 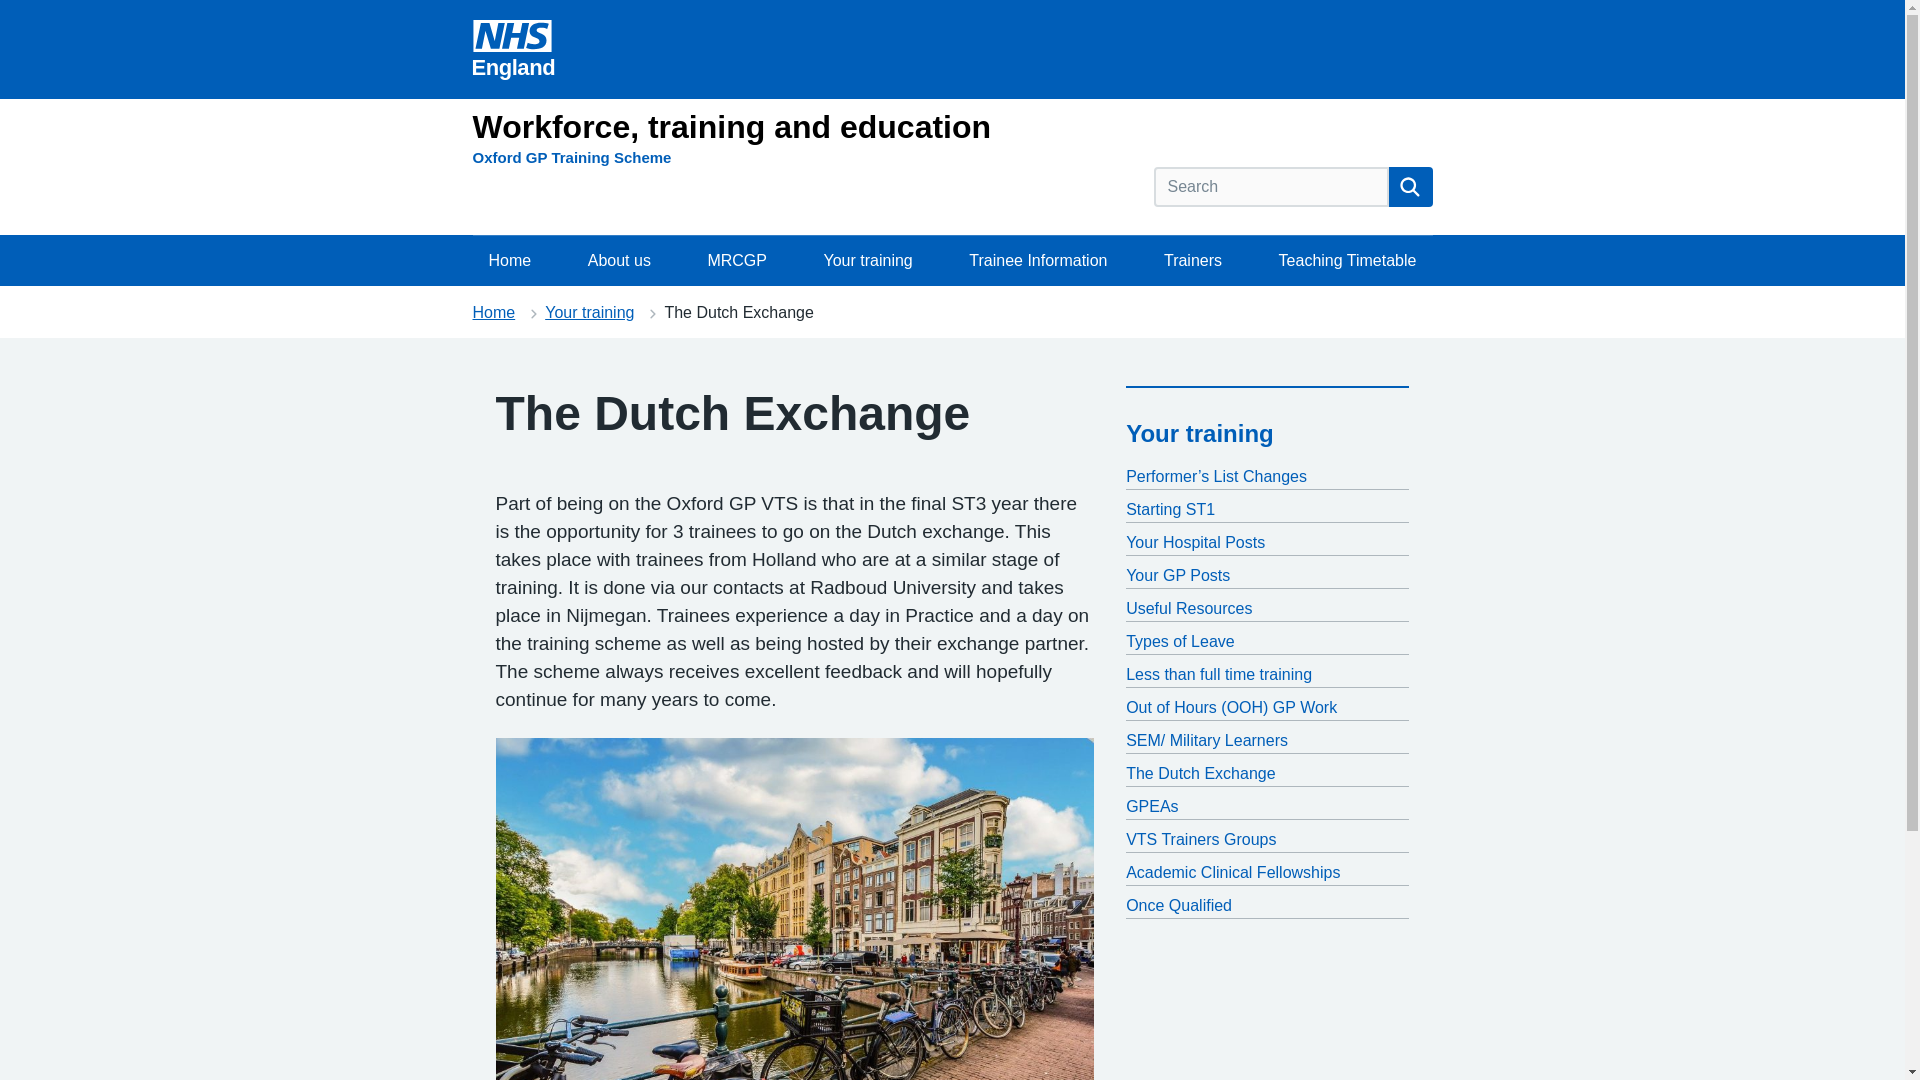 I want to click on Trainee Information, so click(x=1038, y=261).